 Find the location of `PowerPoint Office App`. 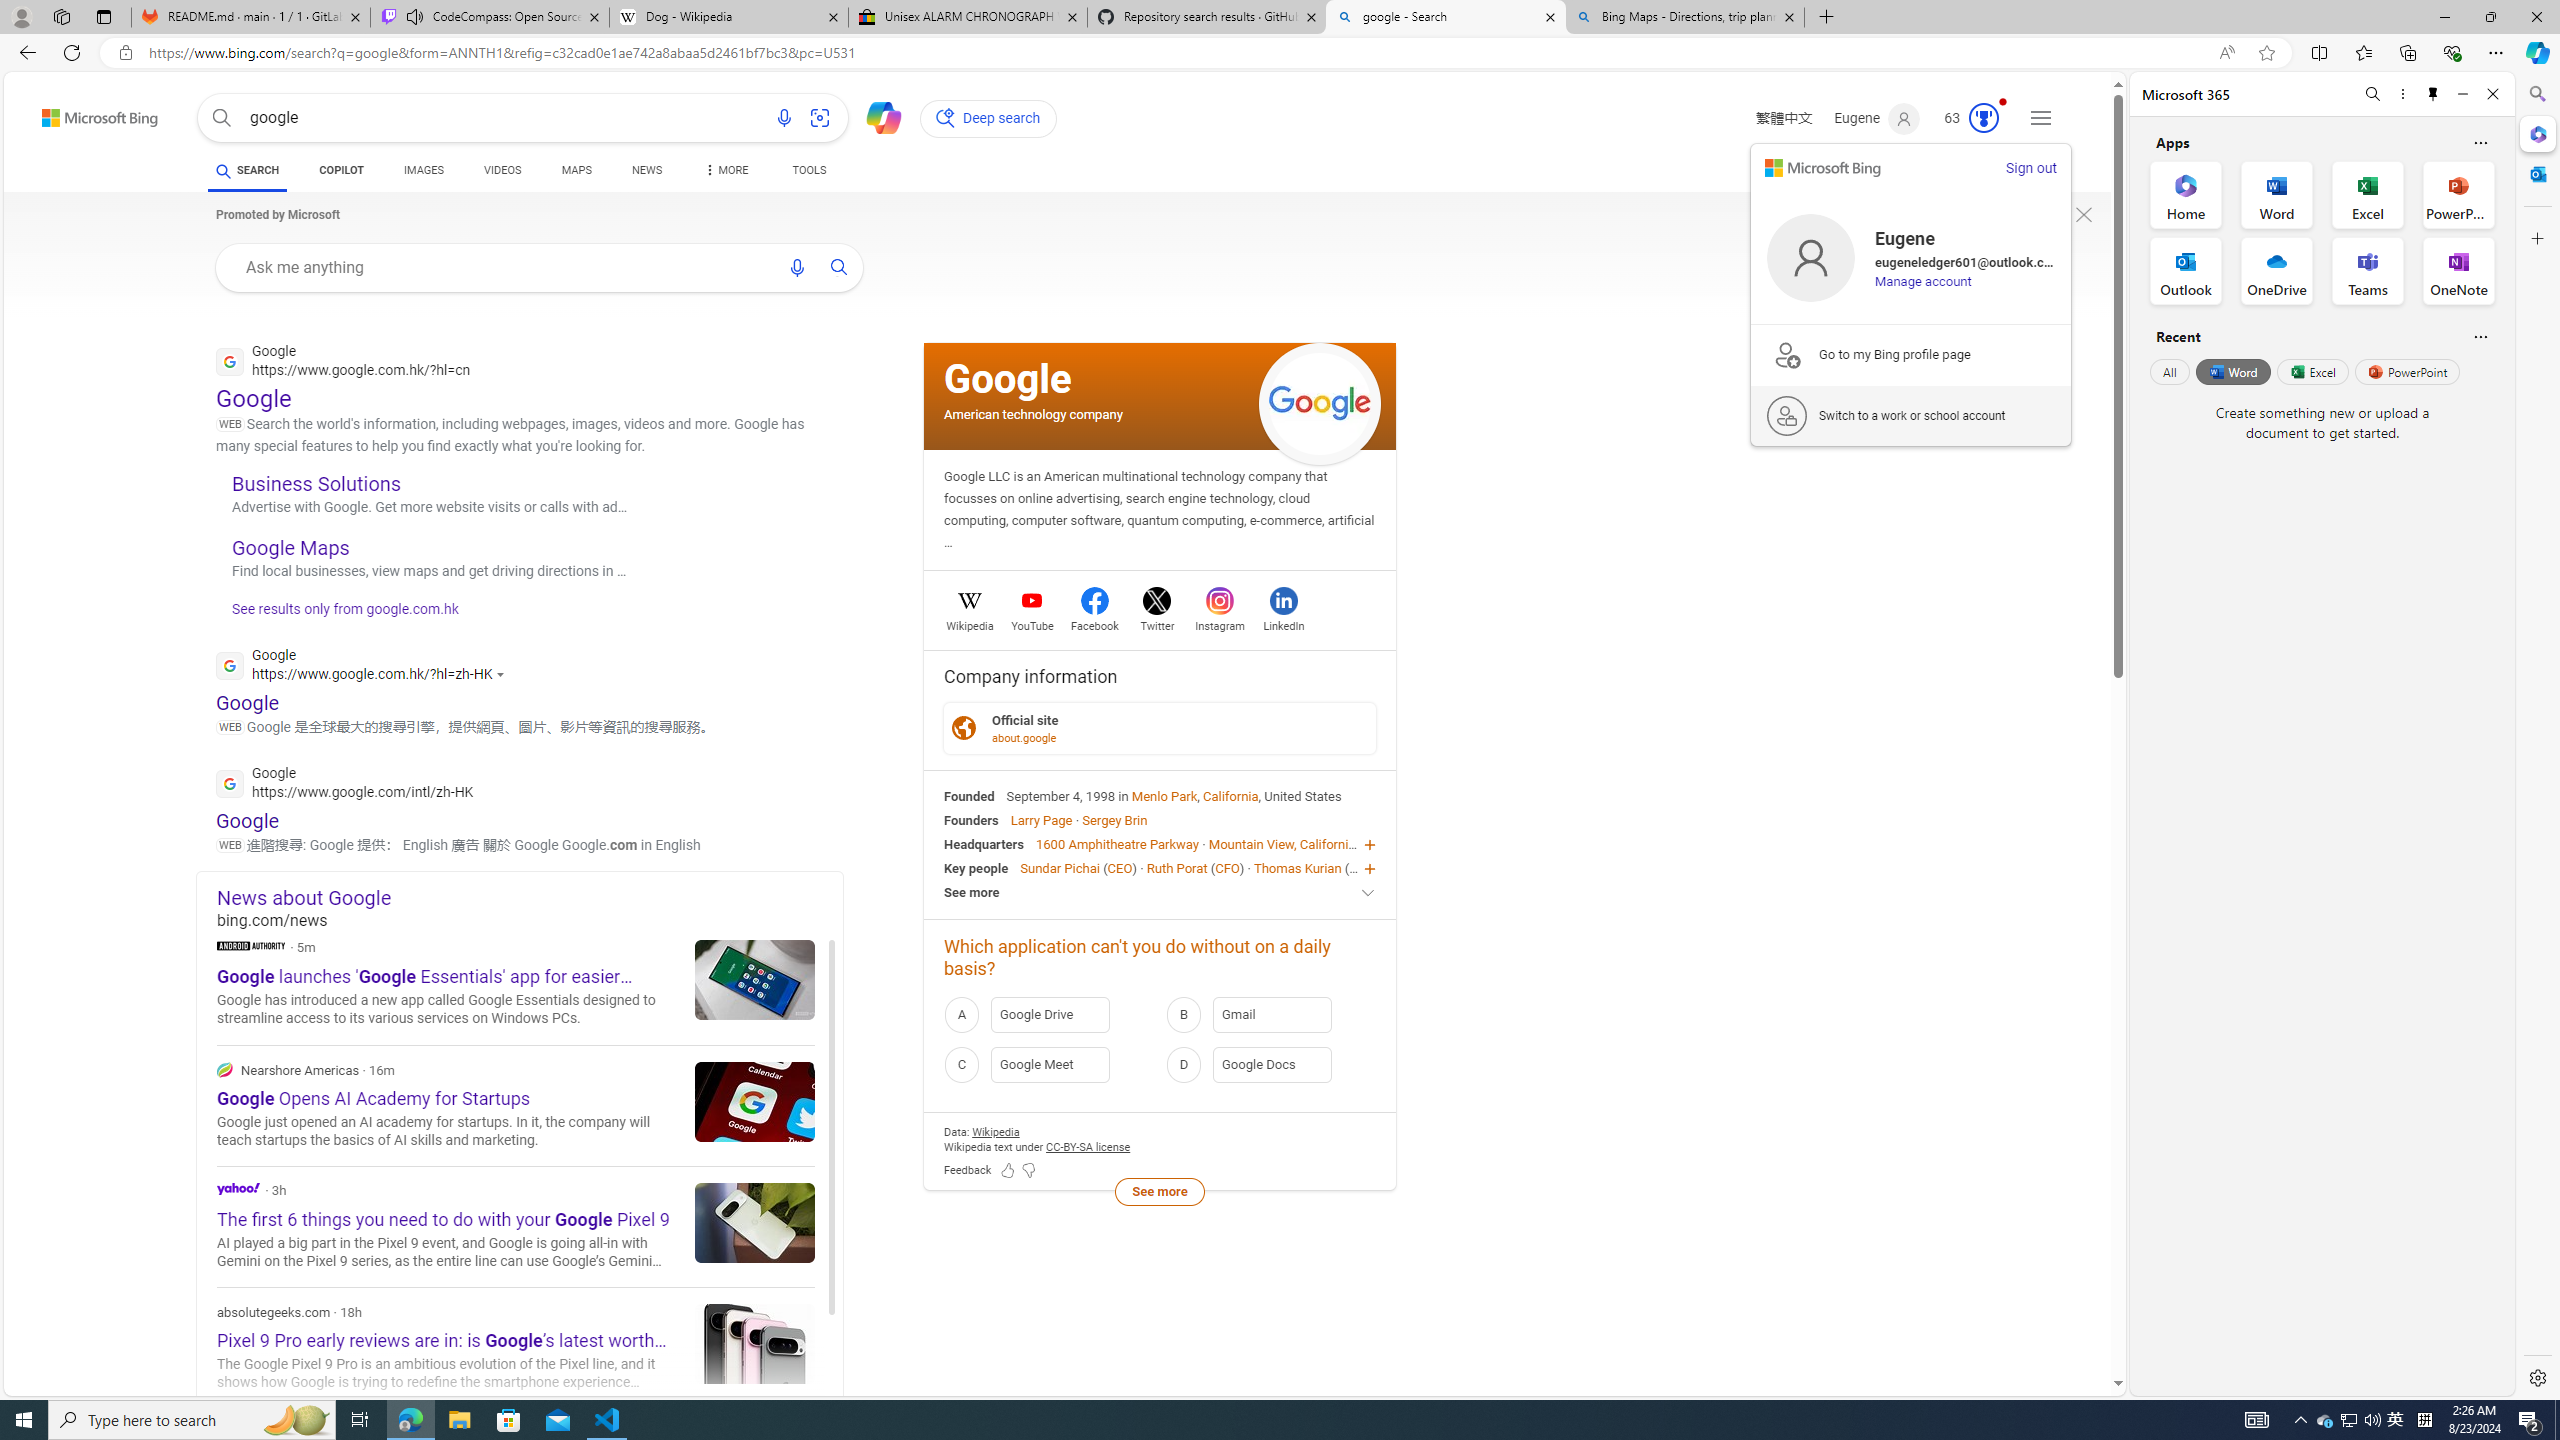

PowerPoint Office App is located at coordinates (2458, 194).